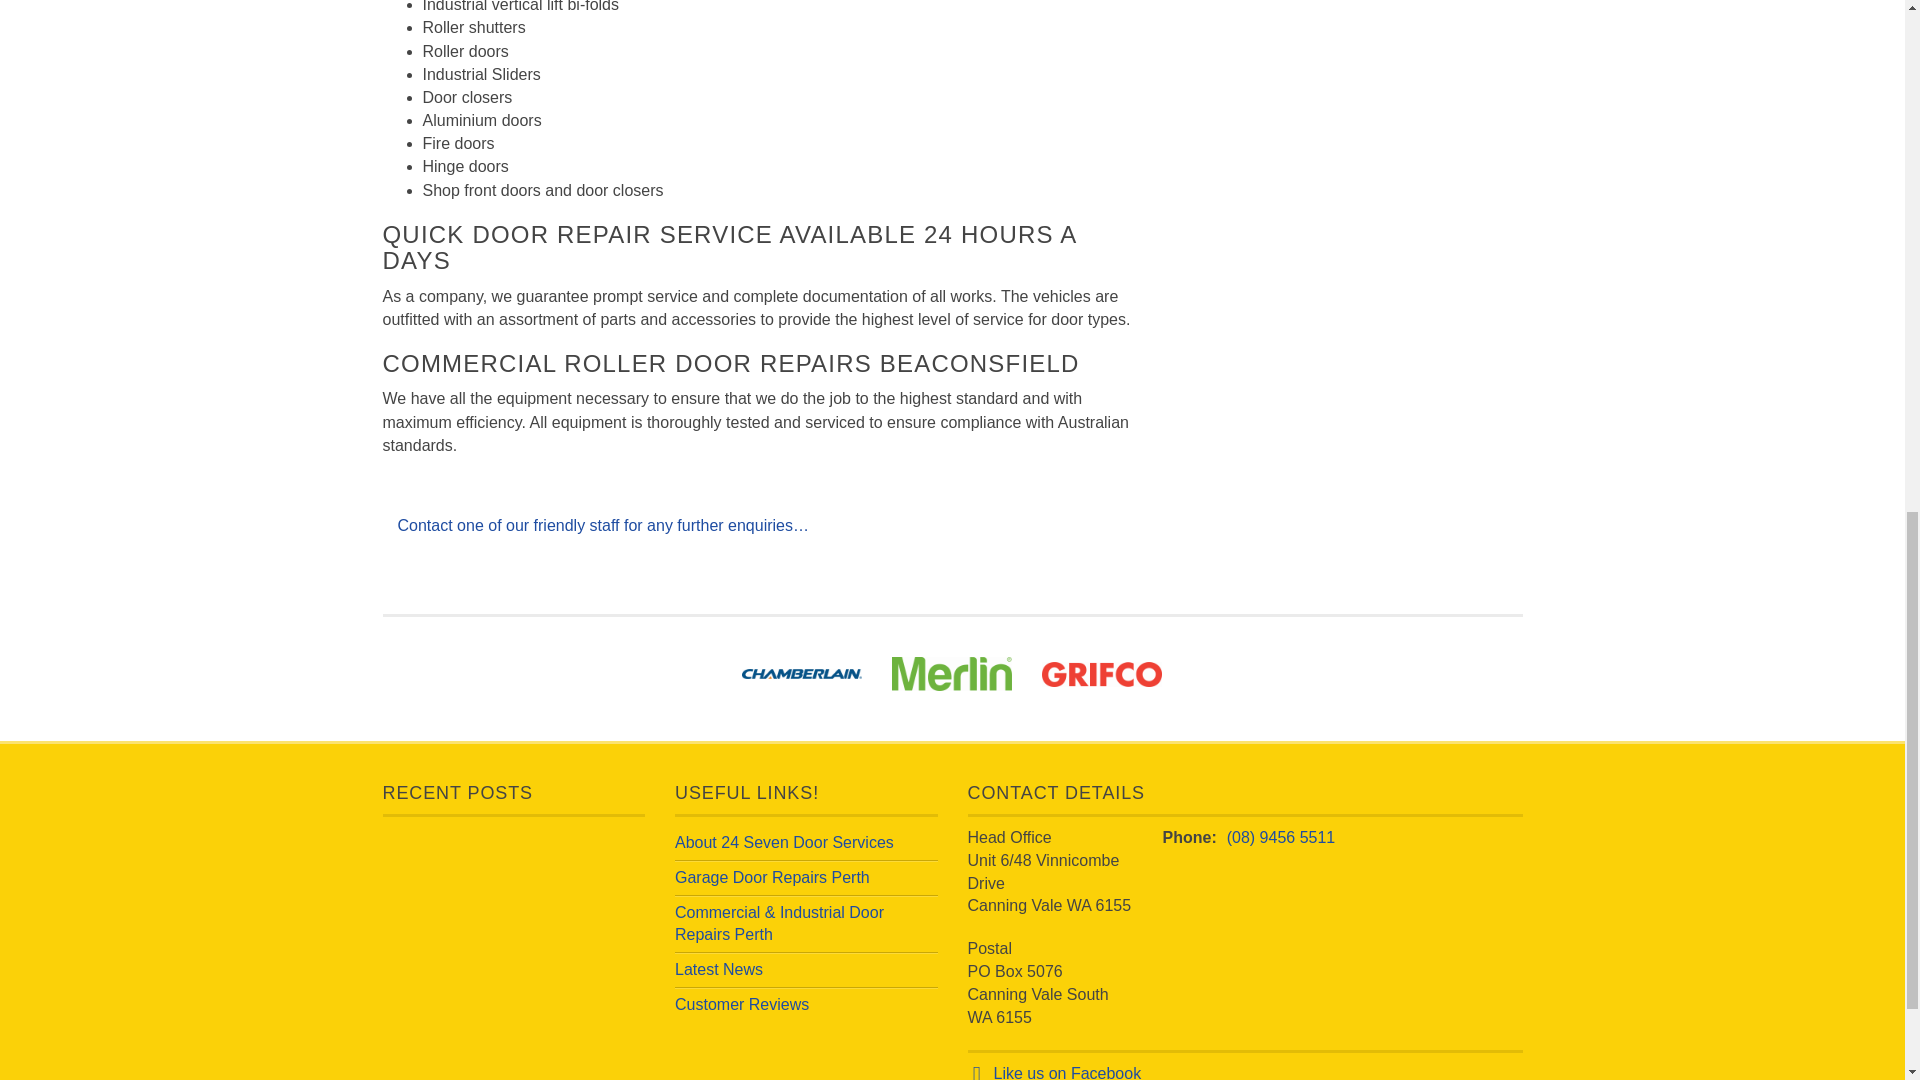  What do you see at coordinates (742, 1004) in the screenshot?
I see `Customer Reviews` at bounding box center [742, 1004].